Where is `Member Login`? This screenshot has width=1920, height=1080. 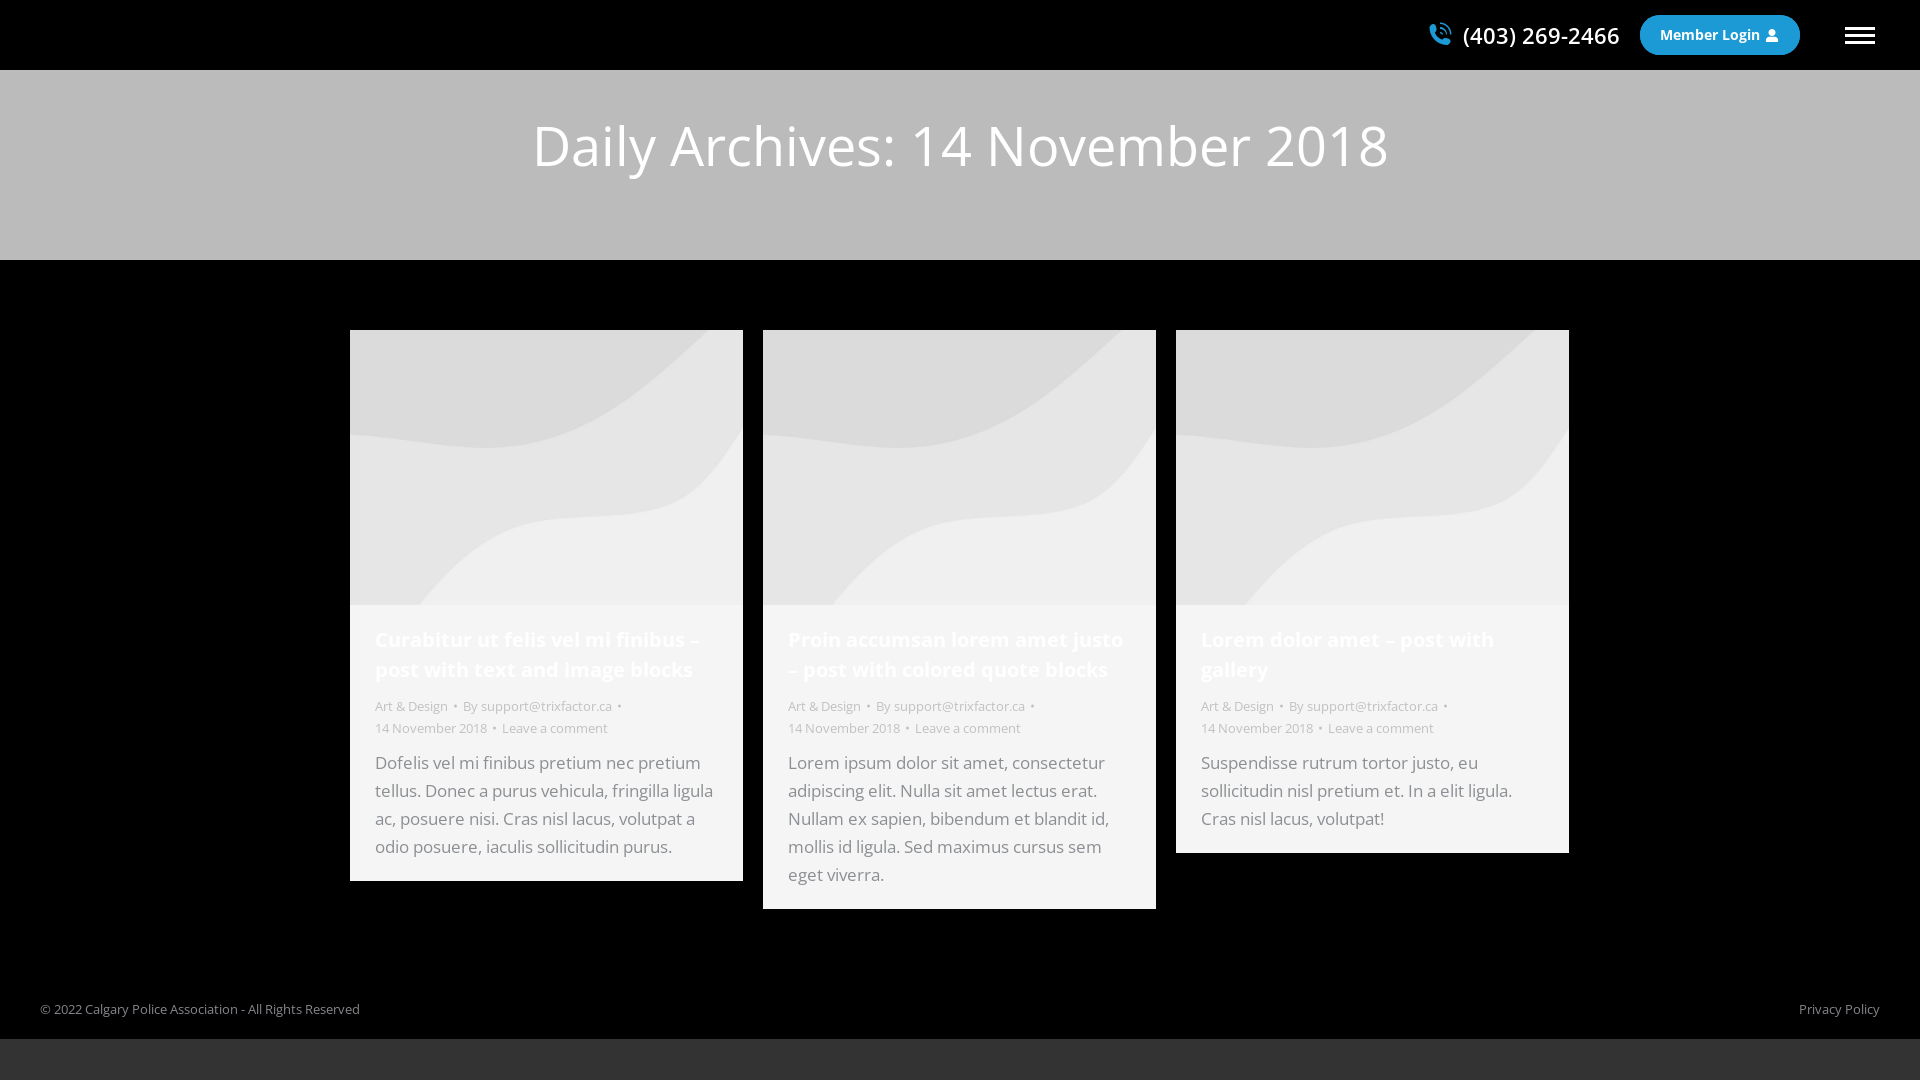 Member Login is located at coordinates (1720, 35).